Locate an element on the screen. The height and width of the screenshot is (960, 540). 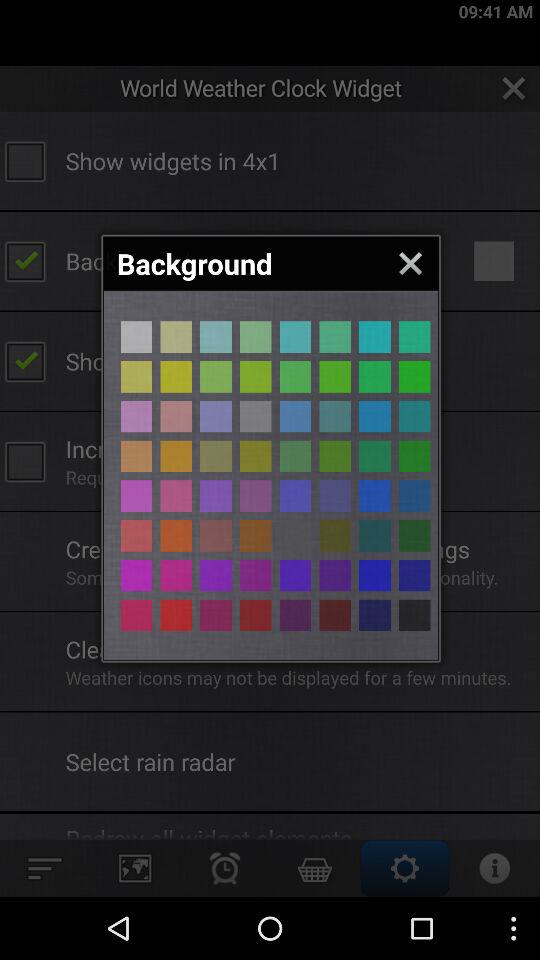
box is located at coordinates (335, 376).